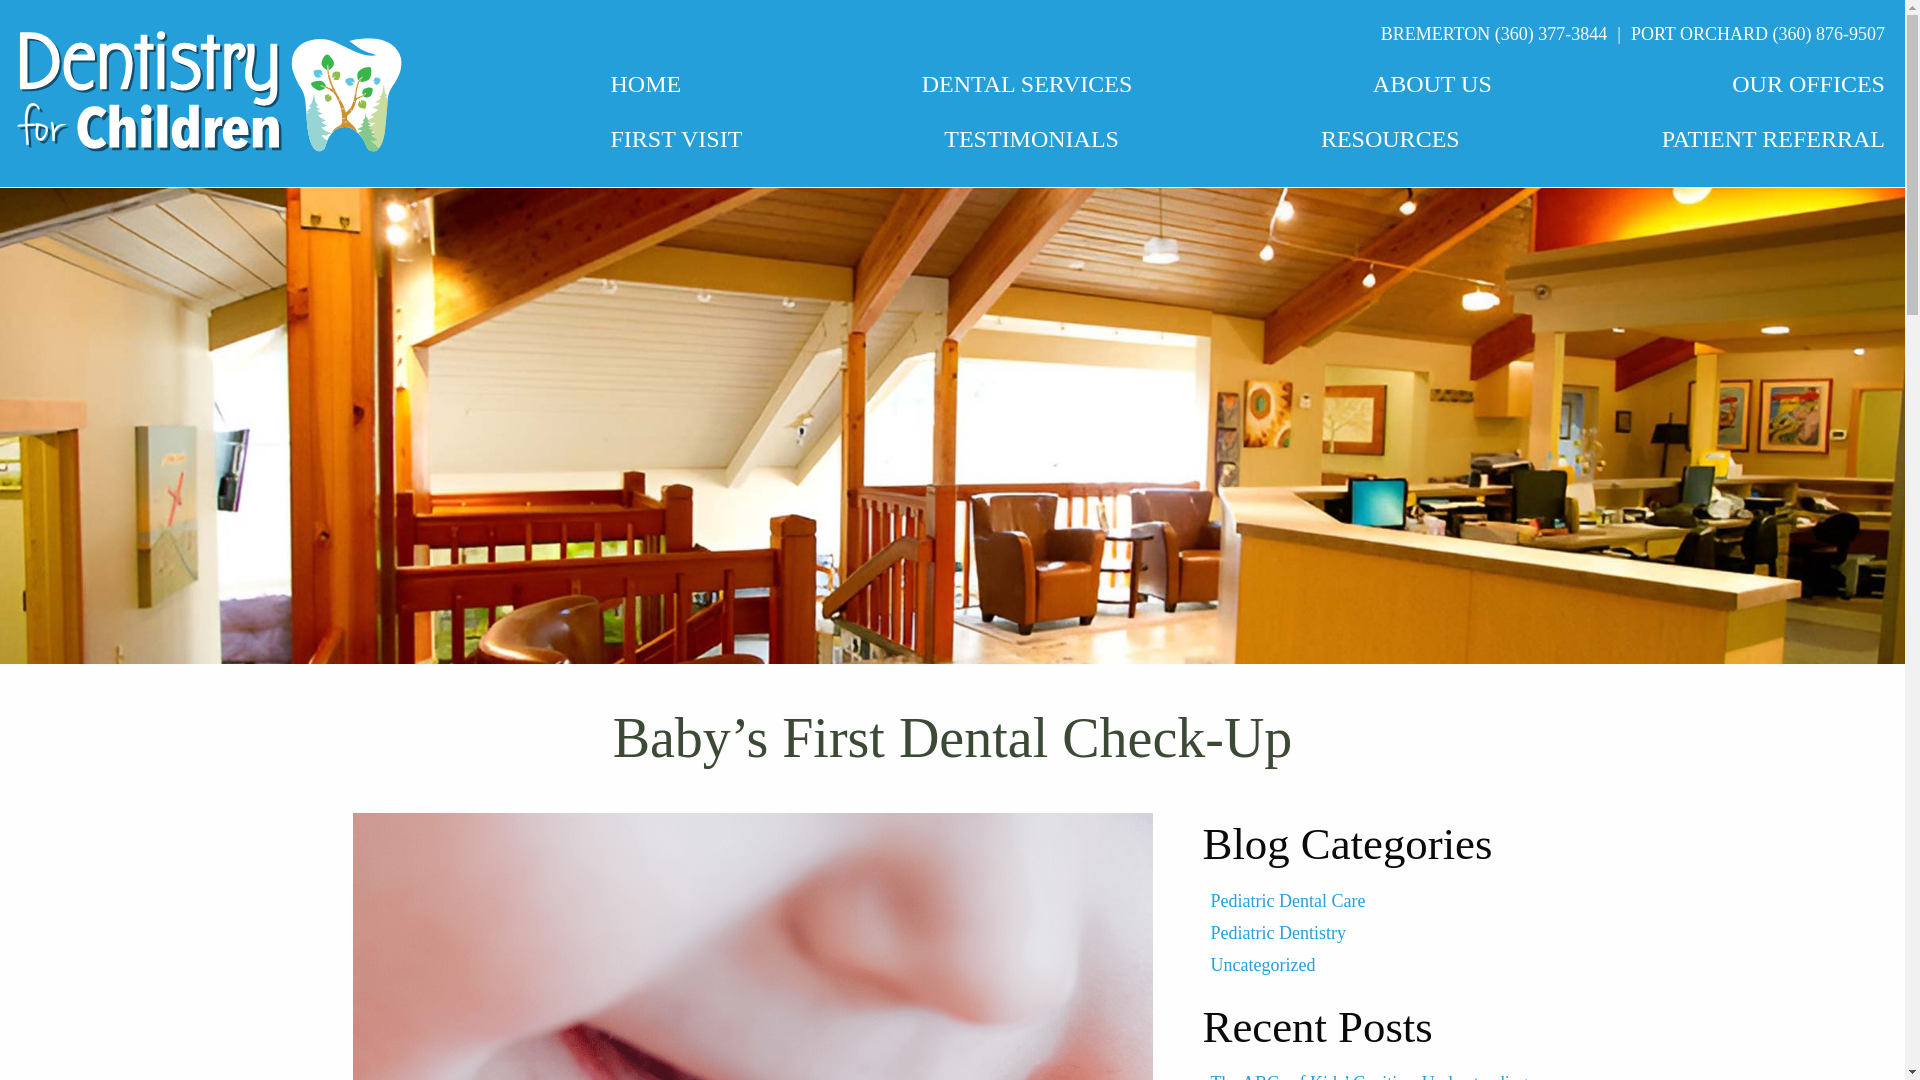 This screenshot has width=1920, height=1080. I want to click on ABOUT US, so click(1432, 85).